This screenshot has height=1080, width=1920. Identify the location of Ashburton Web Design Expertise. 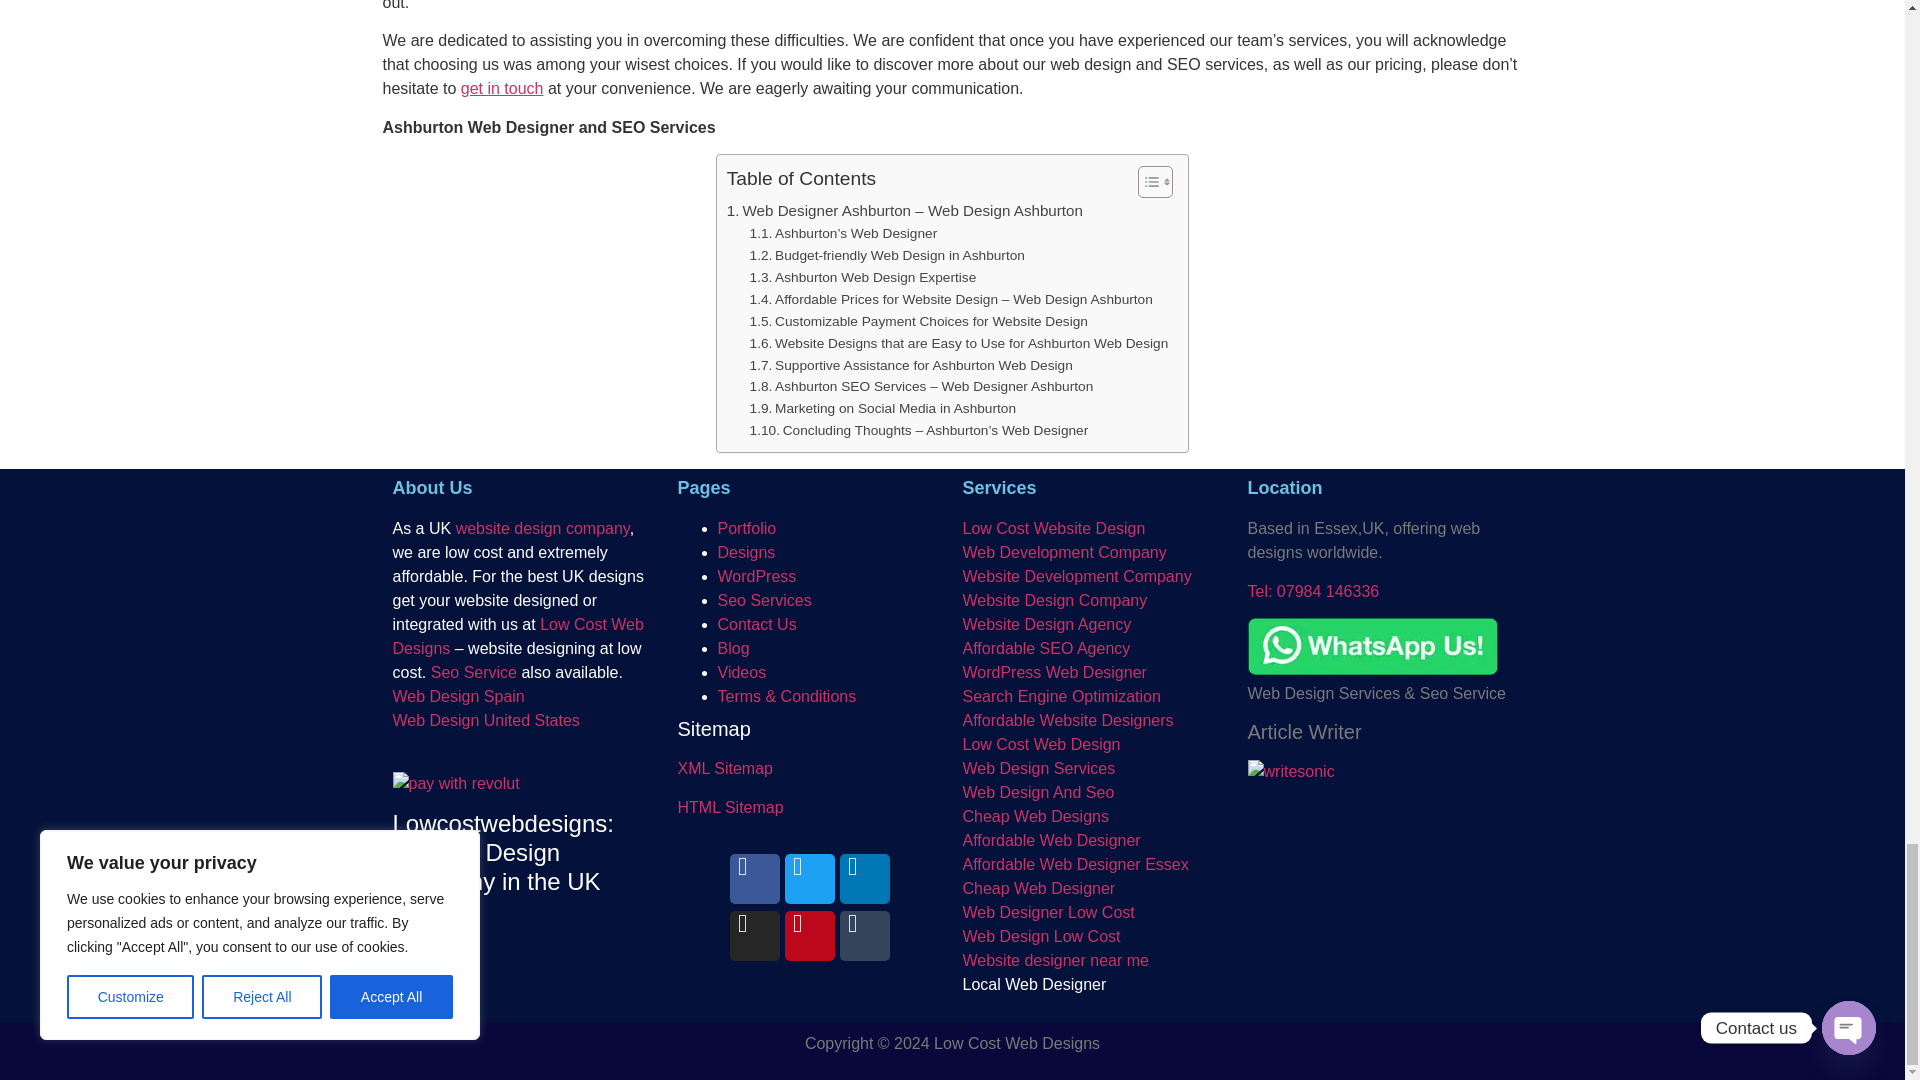
(864, 278).